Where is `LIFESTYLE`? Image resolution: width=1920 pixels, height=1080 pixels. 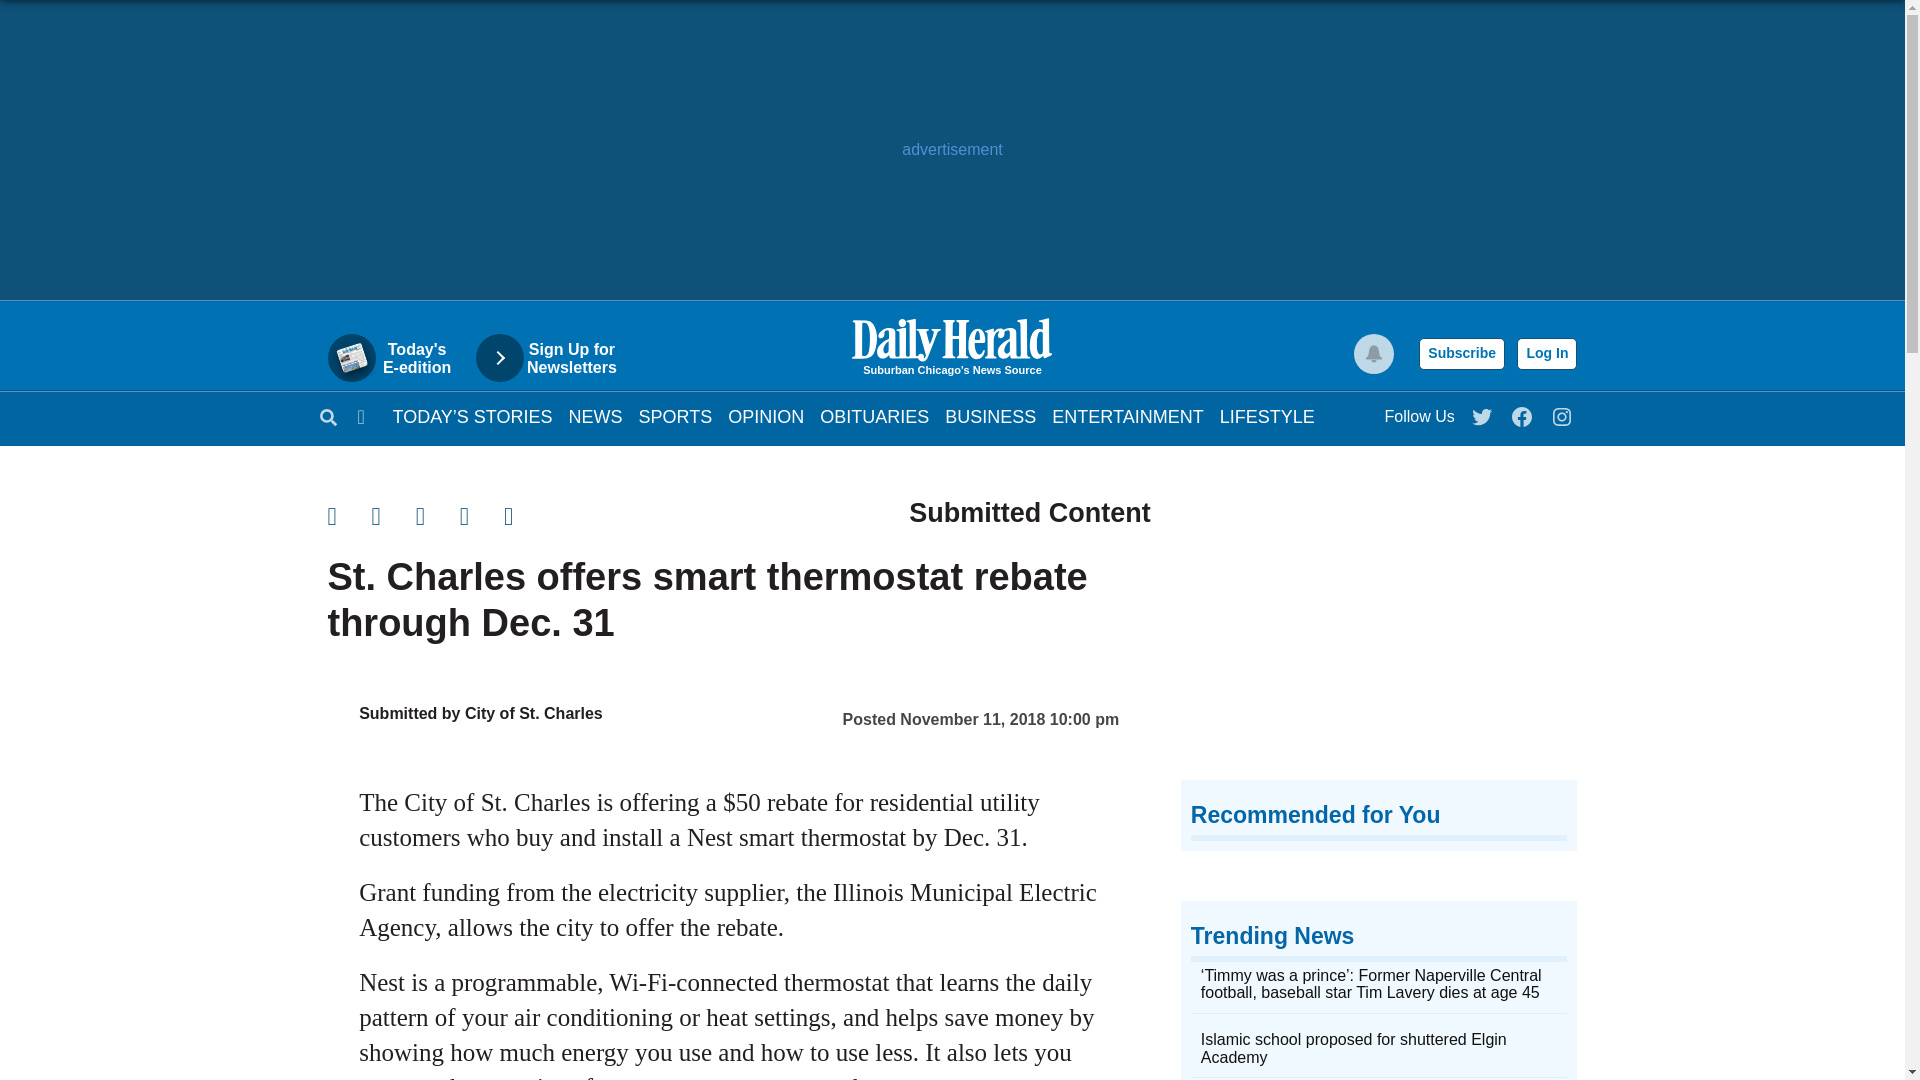
LIFESTYLE is located at coordinates (1379, 632).